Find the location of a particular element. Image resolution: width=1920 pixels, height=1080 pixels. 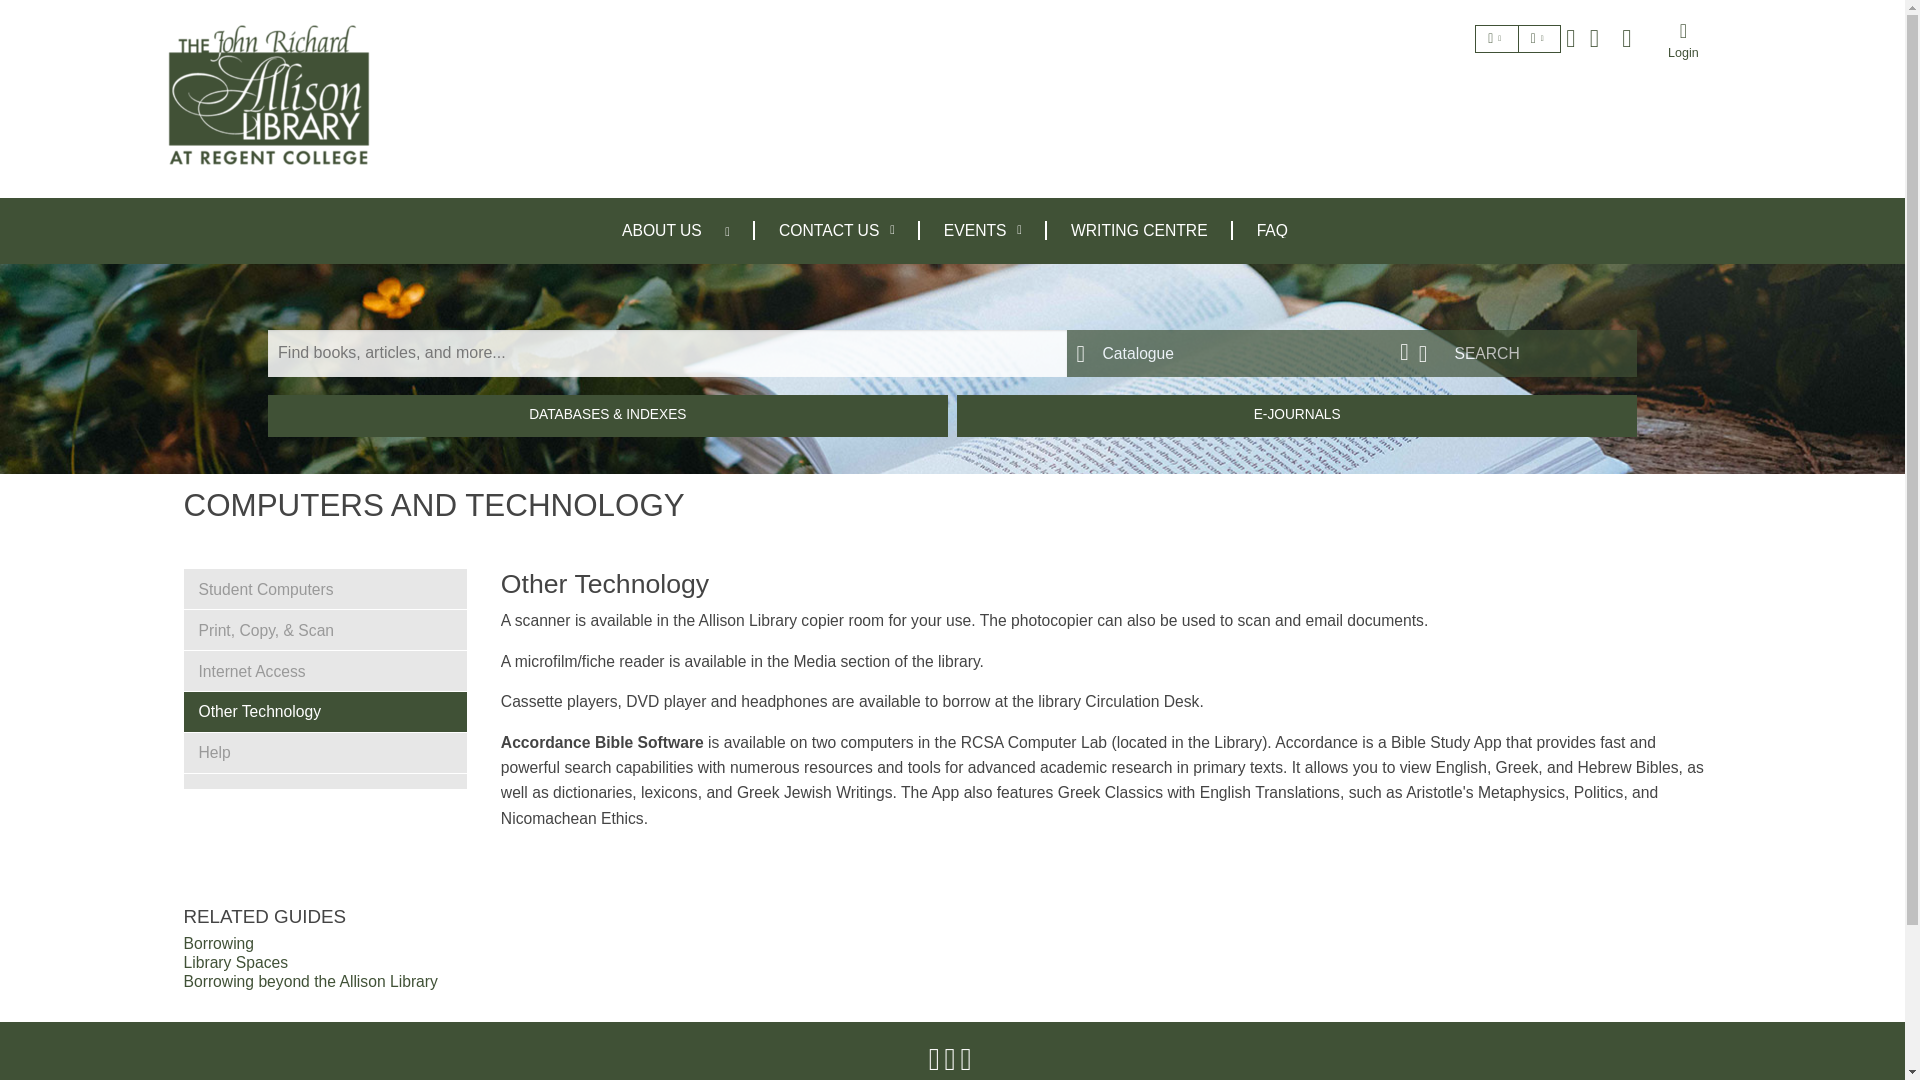

show submenu is located at coordinates (738, 230).